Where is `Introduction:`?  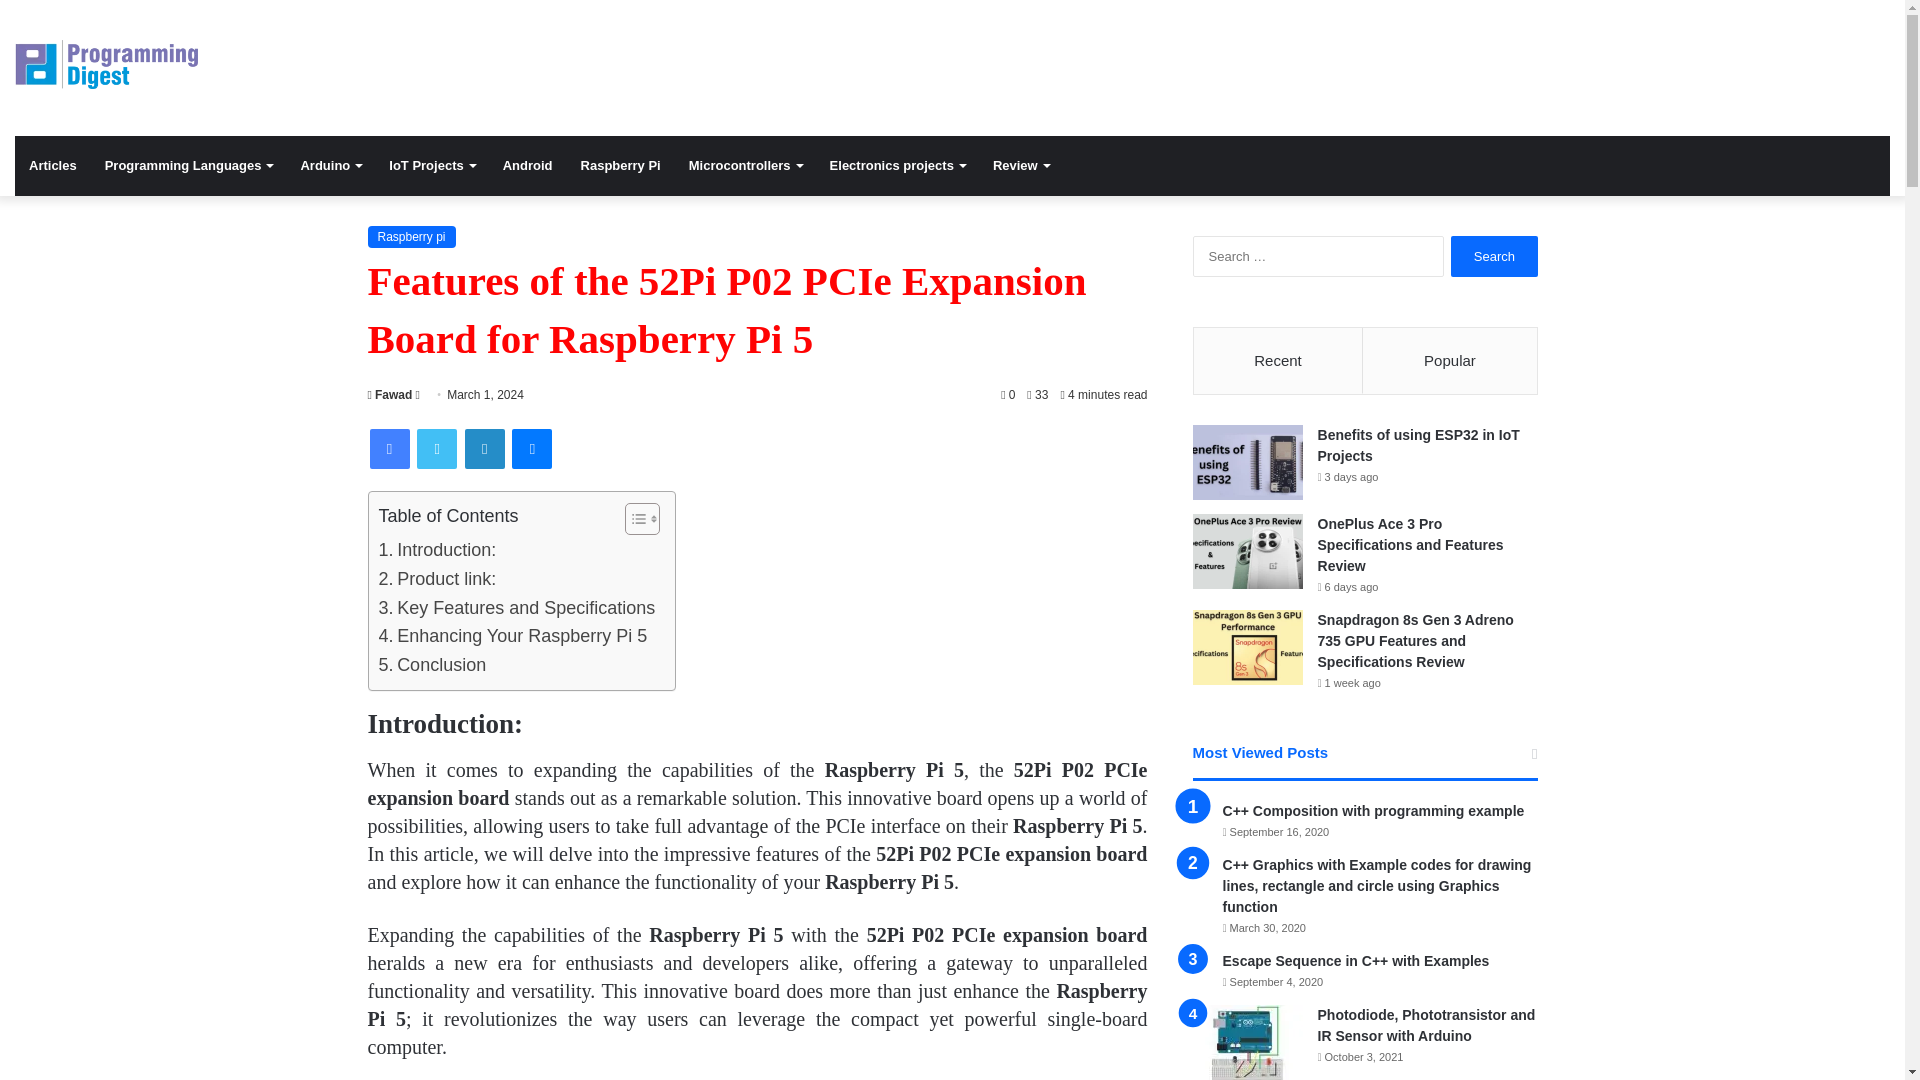 Introduction: is located at coordinates (436, 550).